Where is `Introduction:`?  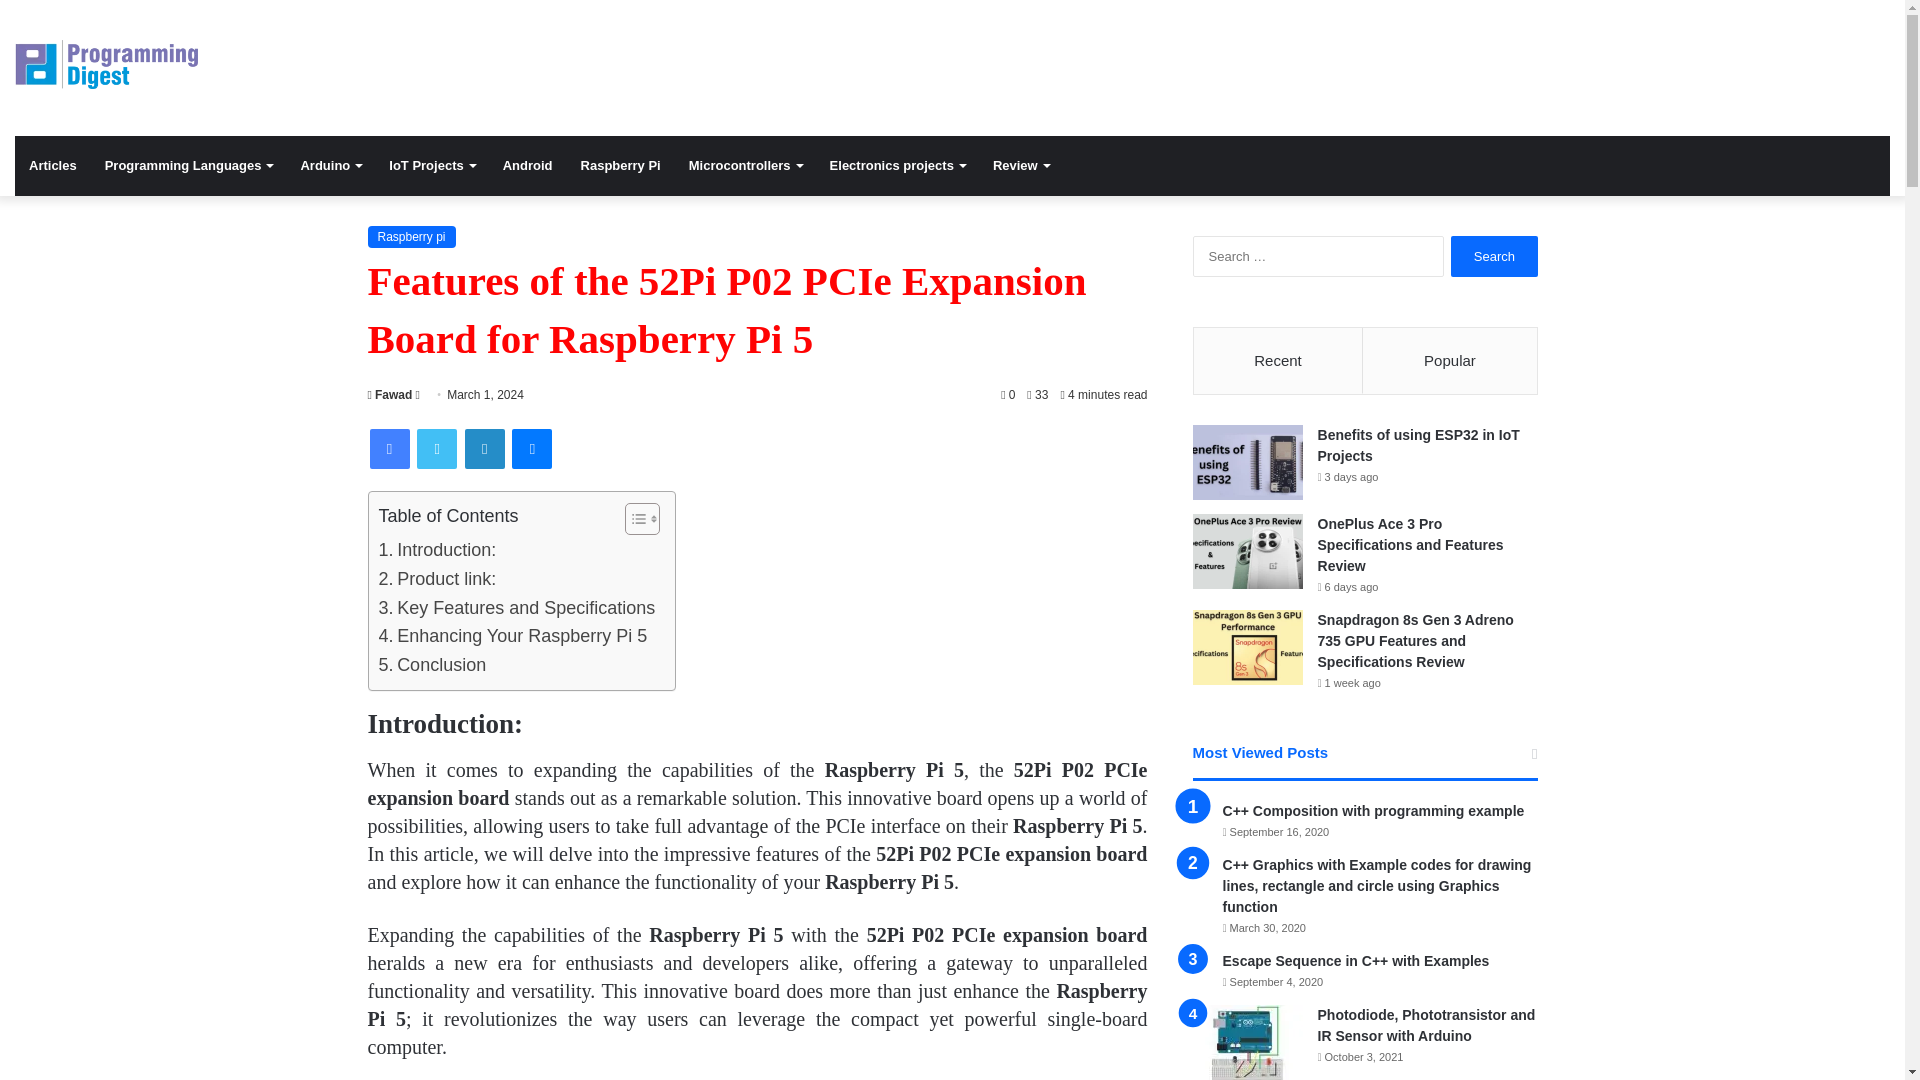 Introduction: is located at coordinates (436, 550).